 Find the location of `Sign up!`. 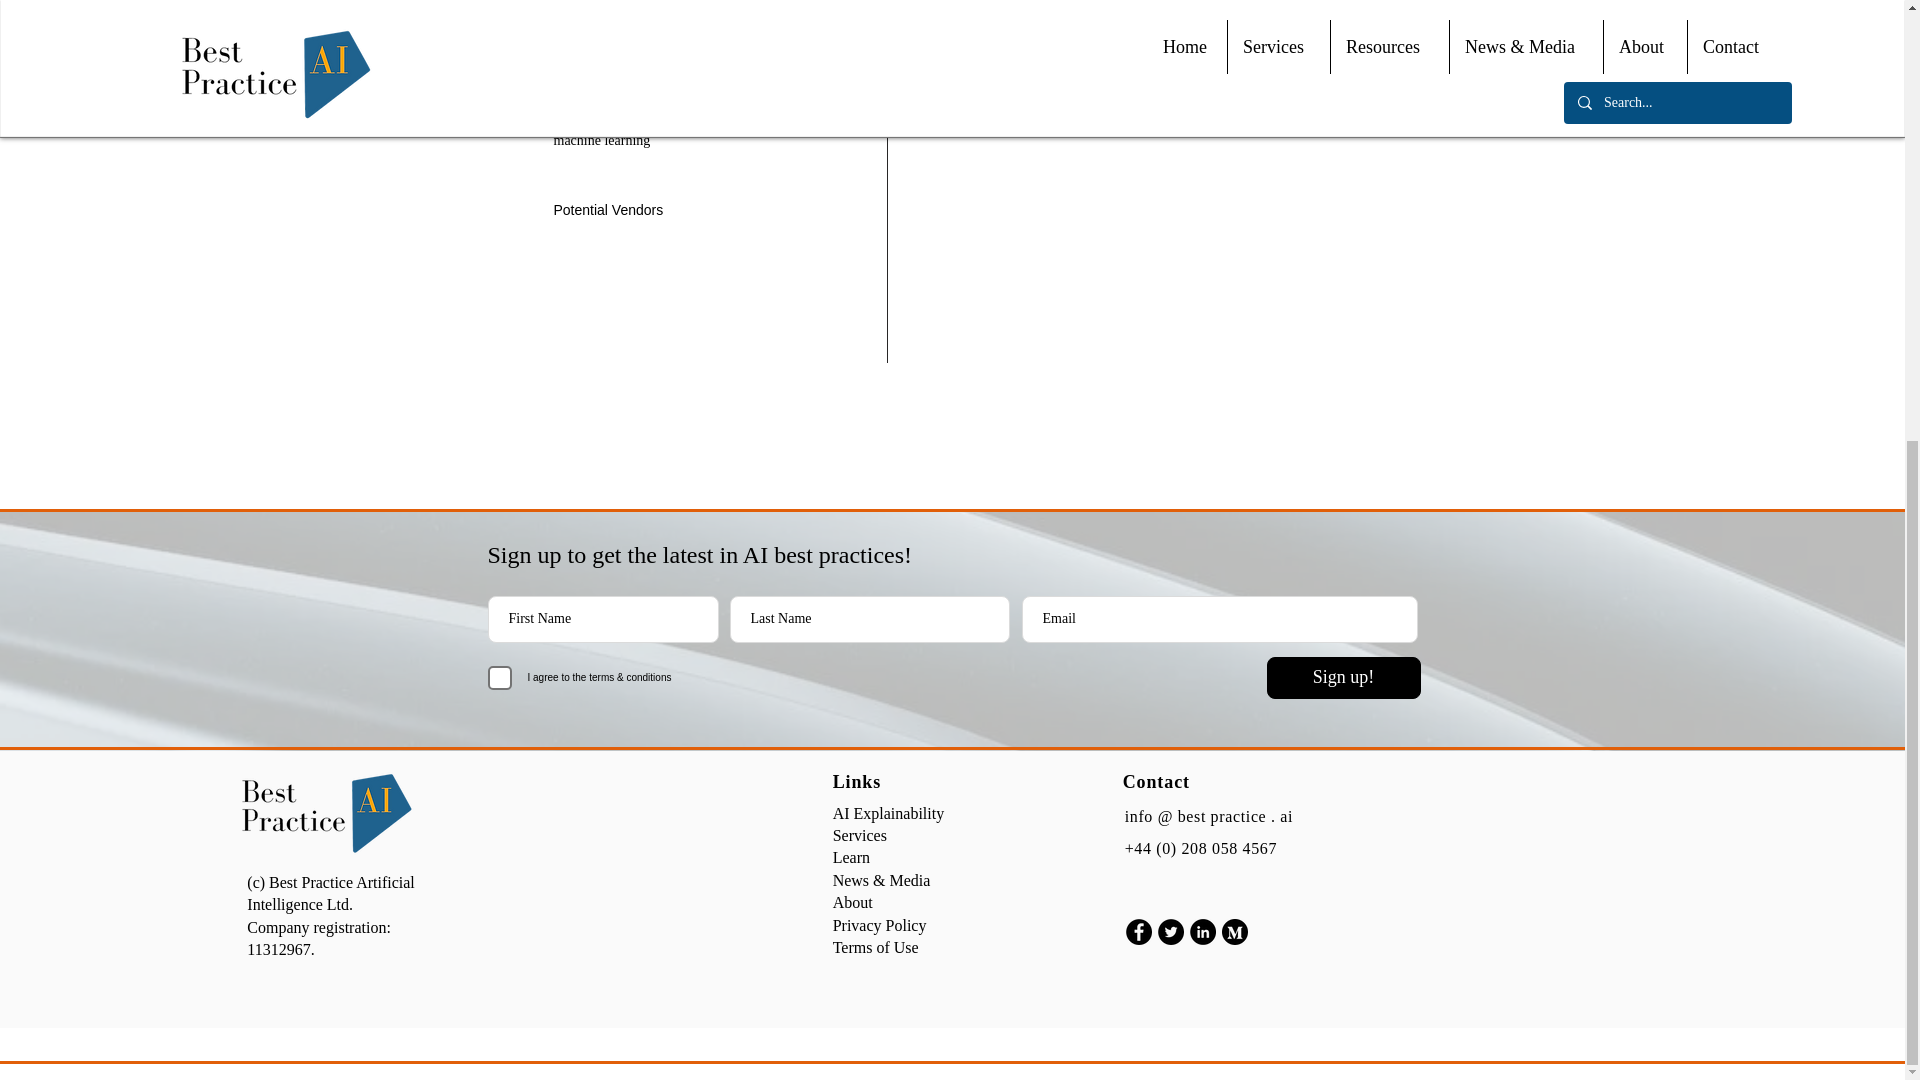

Sign up! is located at coordinates (1342, 677).